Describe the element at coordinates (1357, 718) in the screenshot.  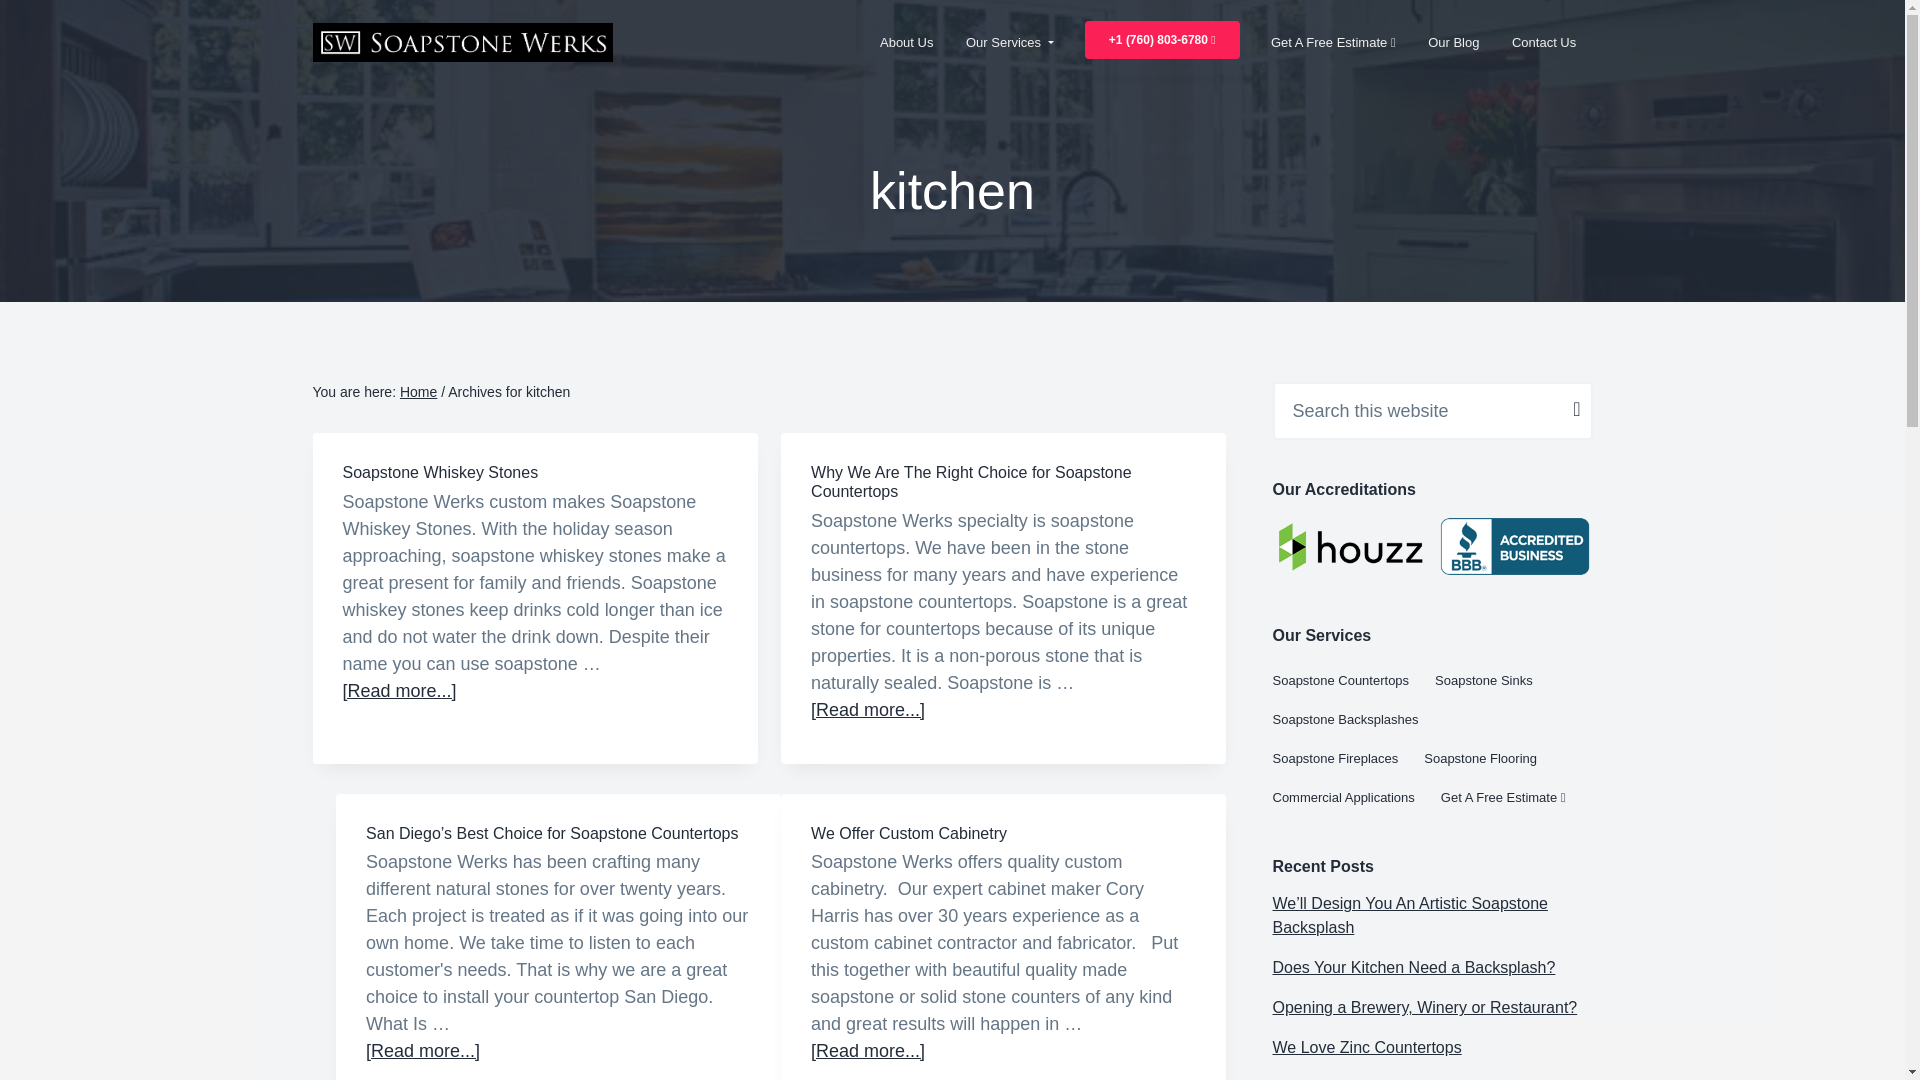
I see `Soapstone Backsplashes` at that location.